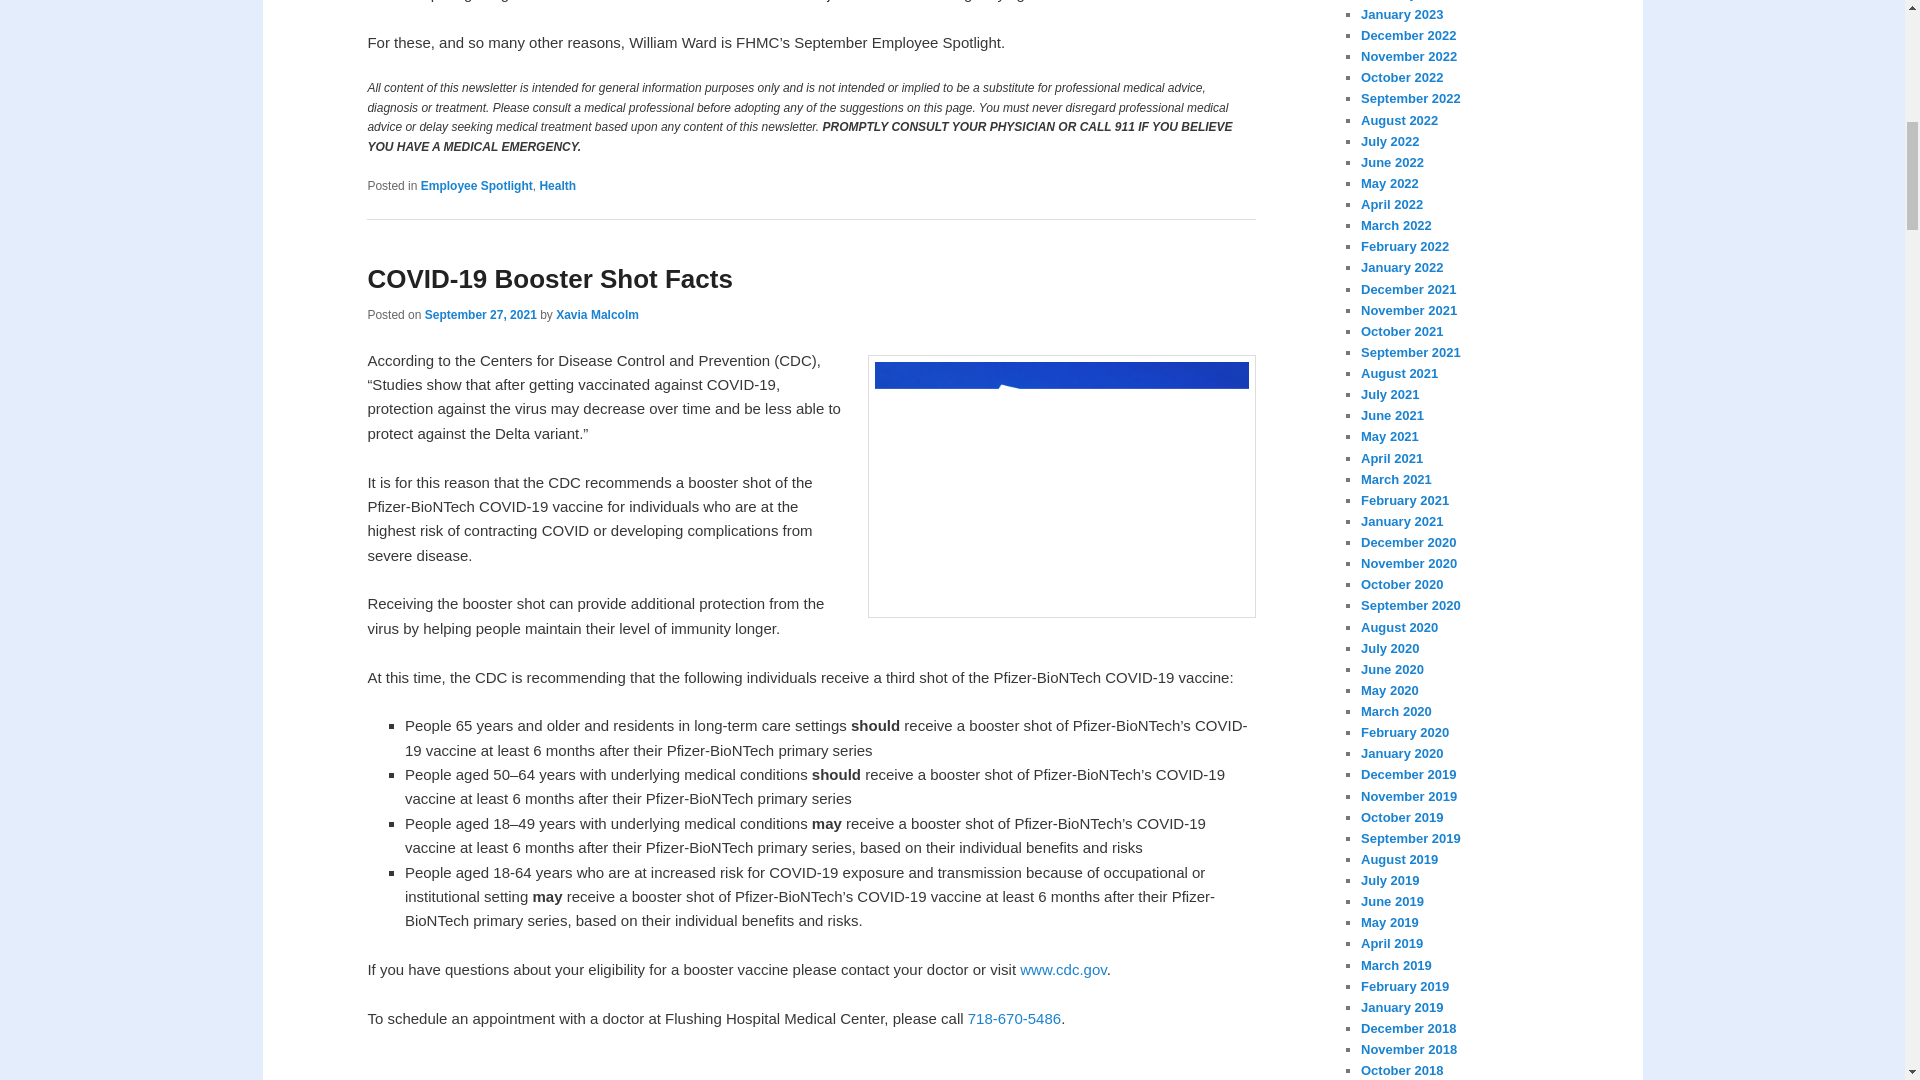 The image size is (1920, 1080). What do you see at coordinates (550, 278) in the screenshot?
I see `COVID-19 Booster Shot Facts` at bounding box center [550, 278].